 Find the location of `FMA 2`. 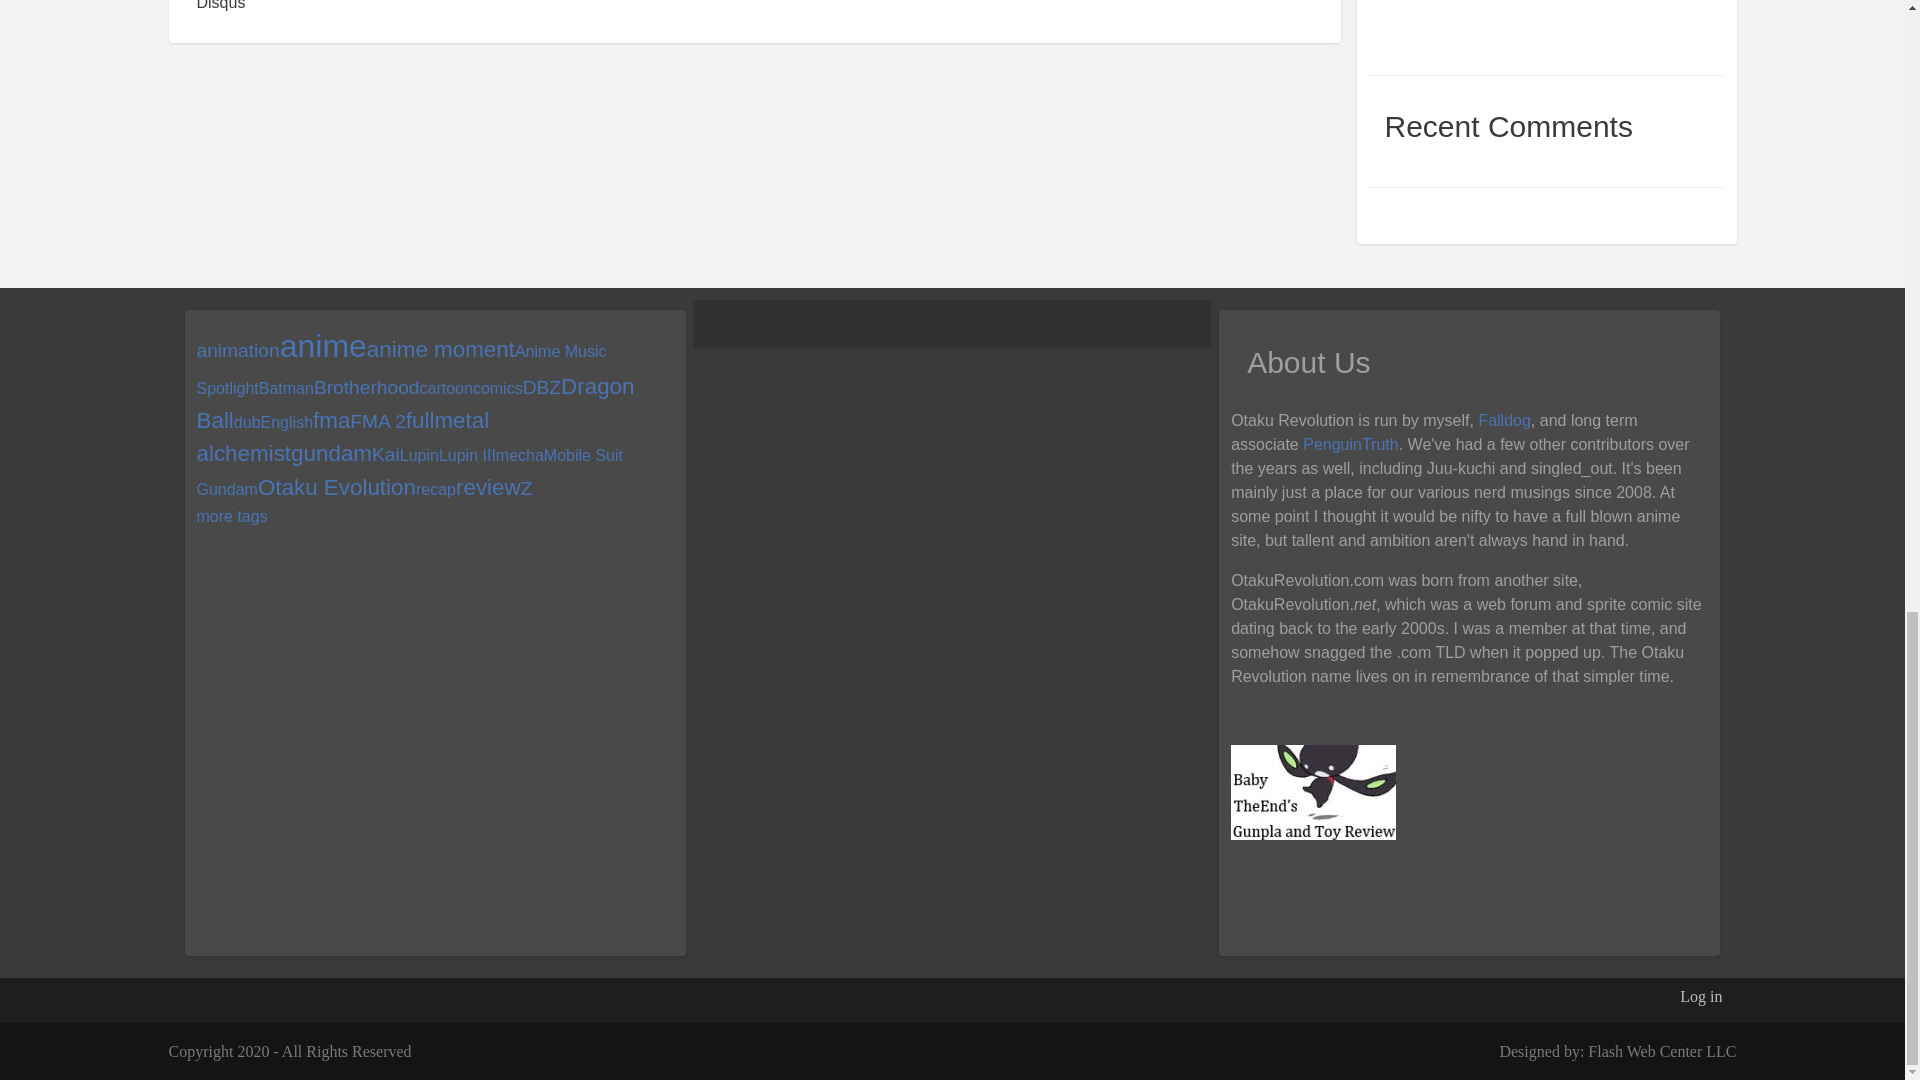

FMA 2 is located at coordinates (377, 422).